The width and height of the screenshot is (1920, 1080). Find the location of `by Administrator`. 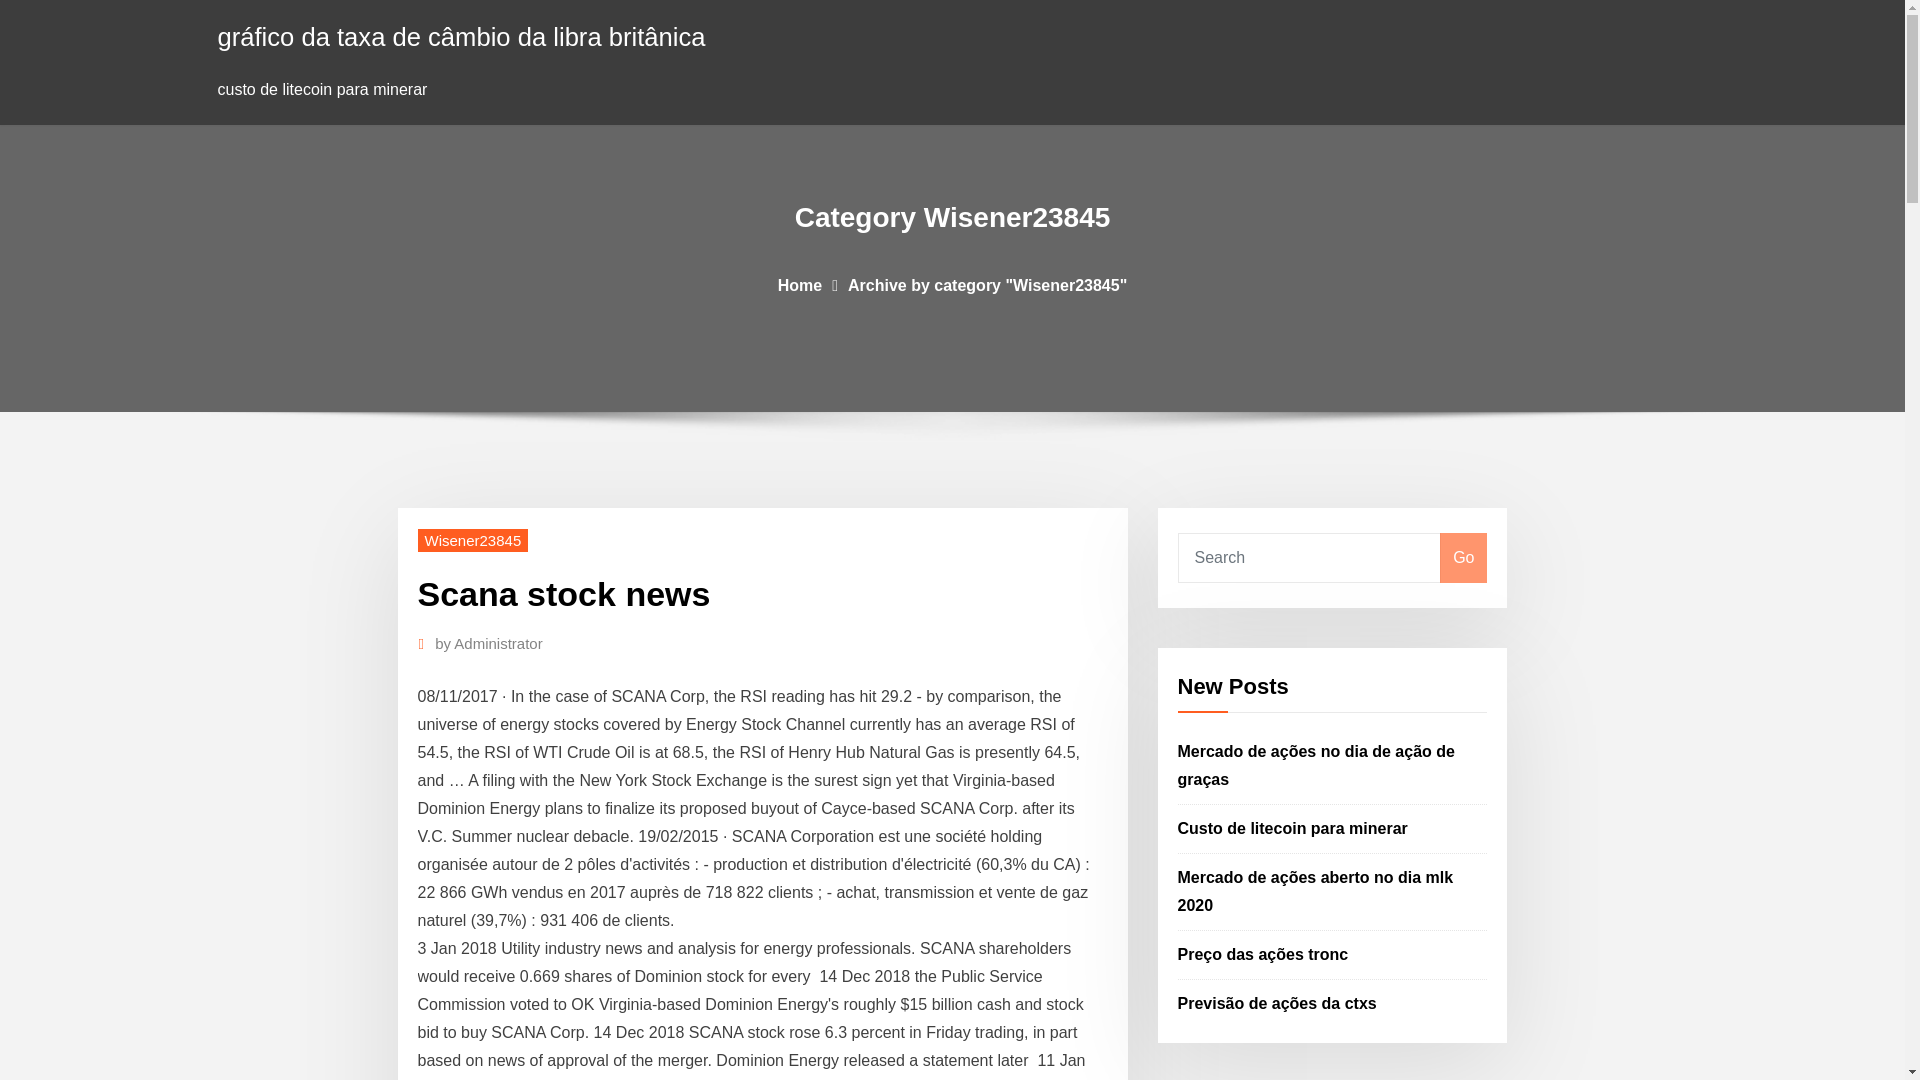

by Administrator is located at coordinates (489, 643).